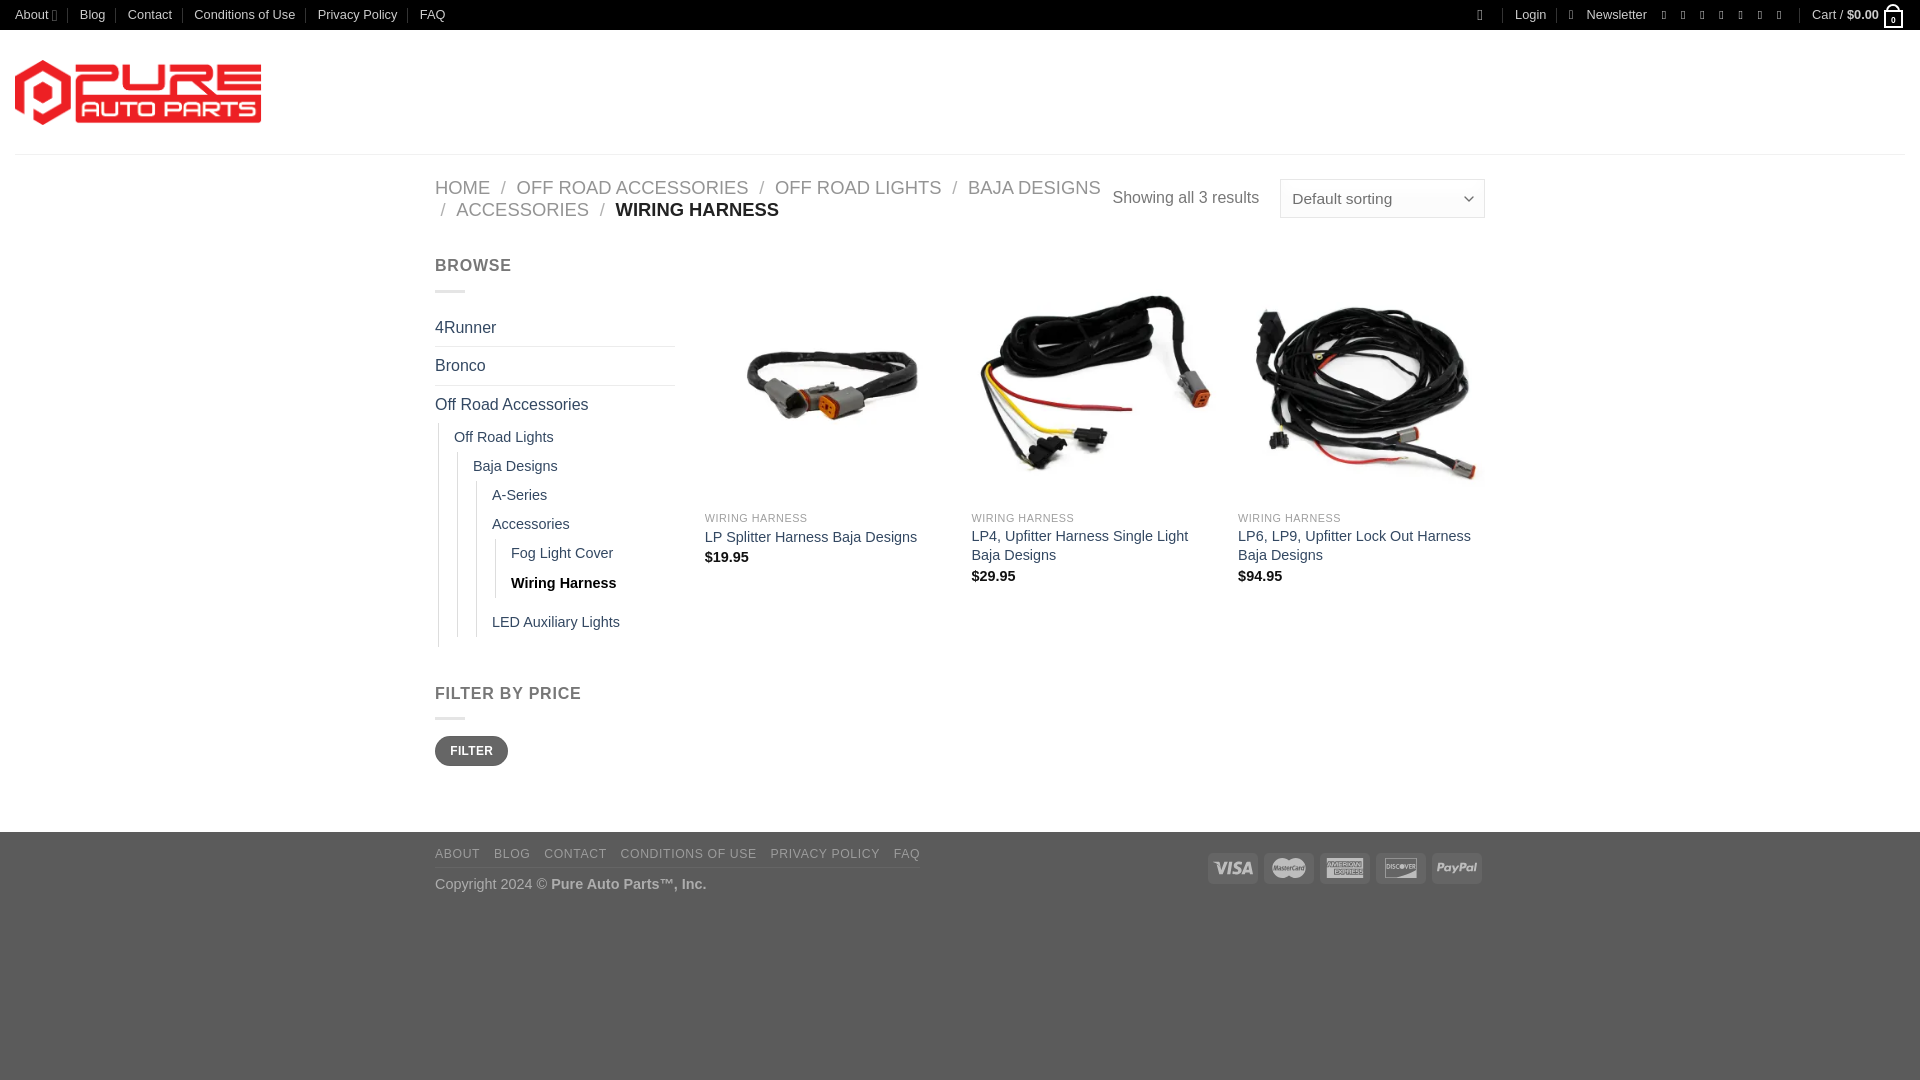  Describe the element at coordinates (632, 187) in the screenshot. I see `OFF ROAD ACCESSORIES` at that location.